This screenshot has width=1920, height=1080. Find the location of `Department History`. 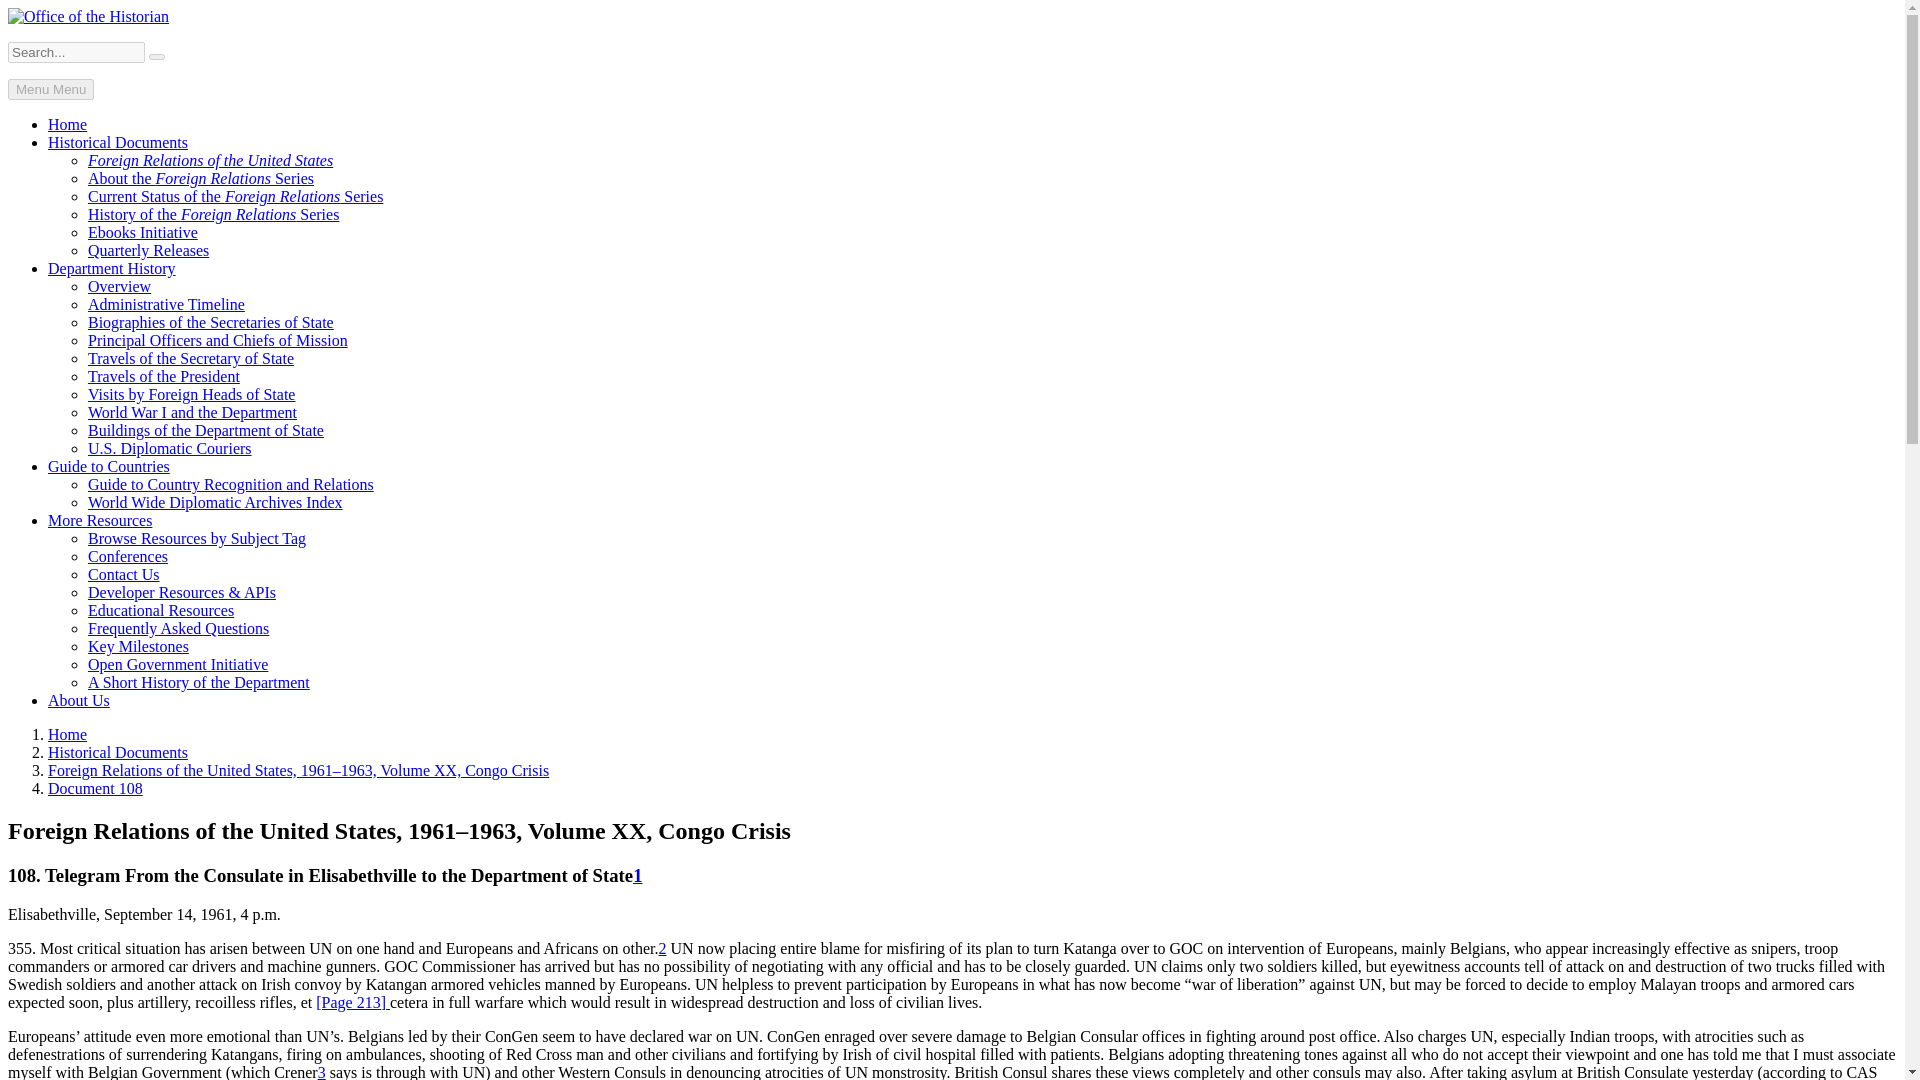

Department History is located at coordinates (112, 268).